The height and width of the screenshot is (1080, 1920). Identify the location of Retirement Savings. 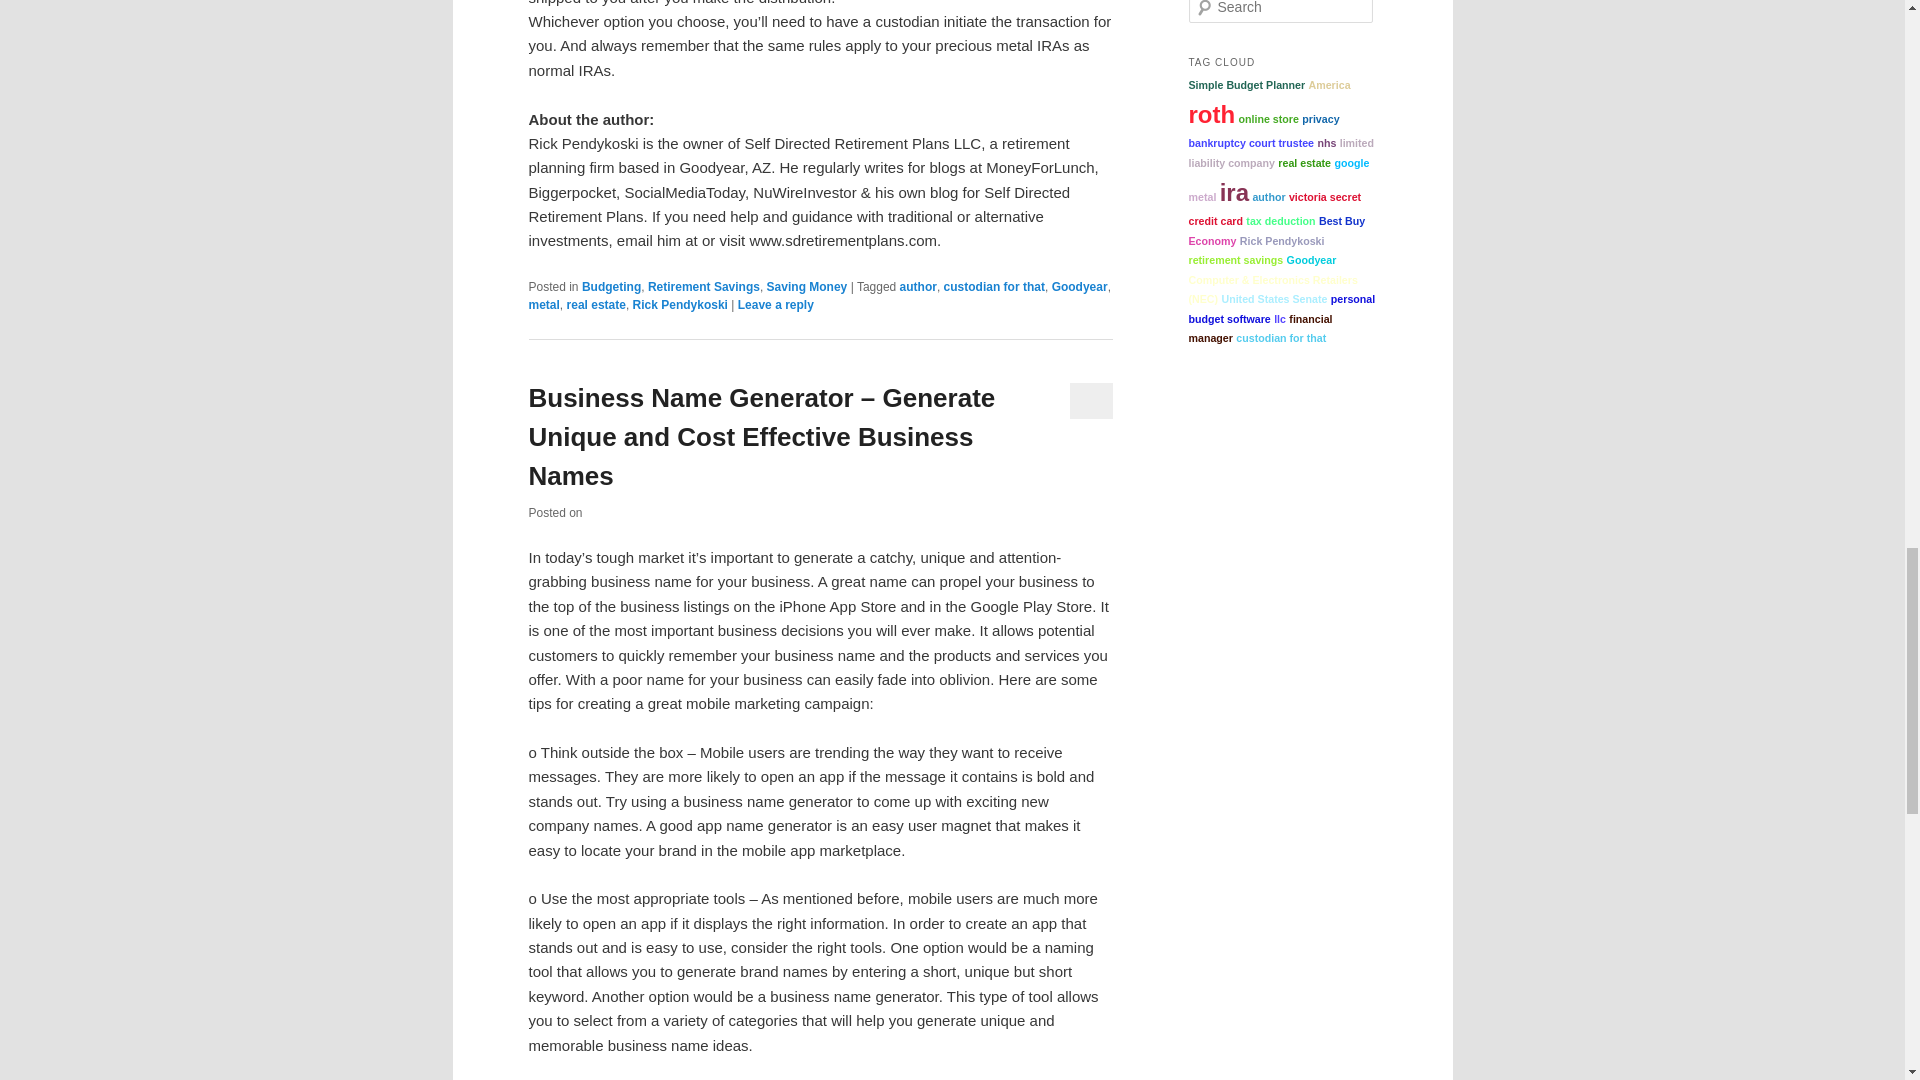
(704, 286).